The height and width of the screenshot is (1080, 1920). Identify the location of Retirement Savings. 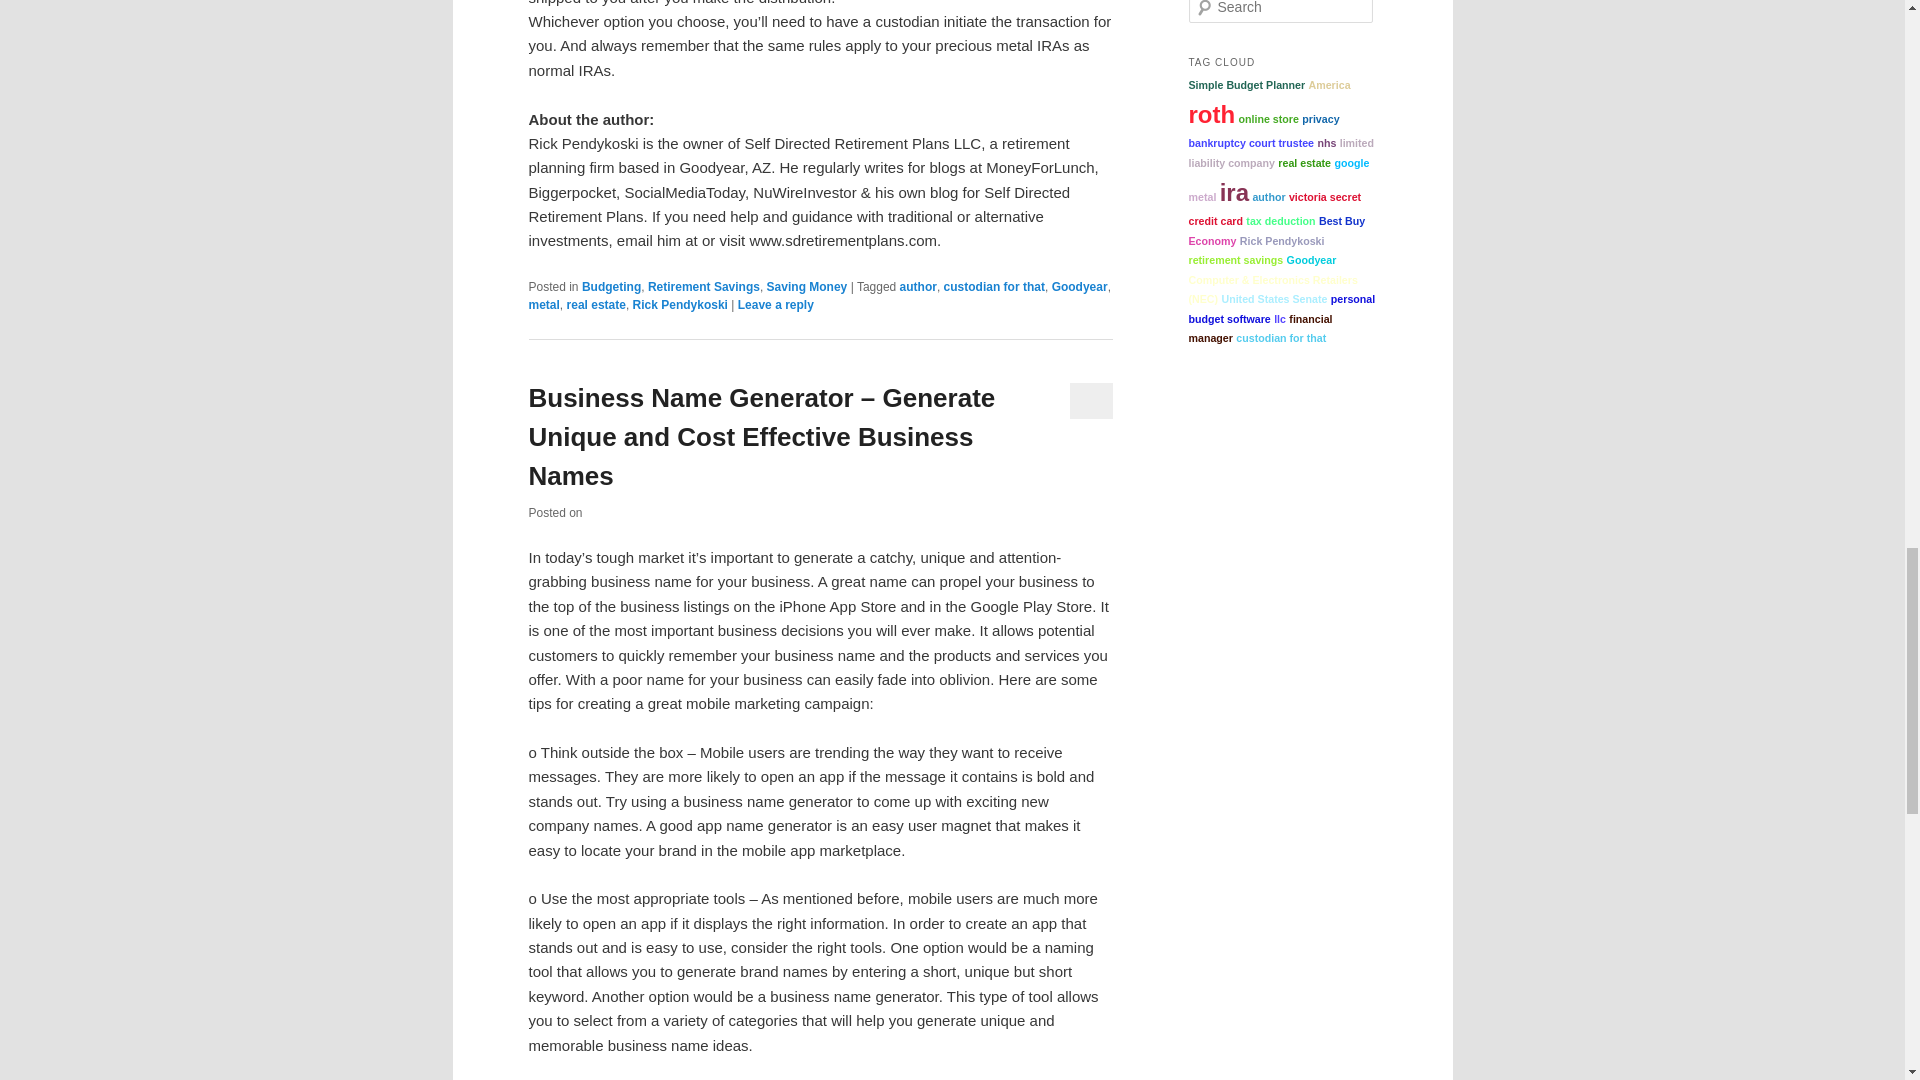
(704, 286).